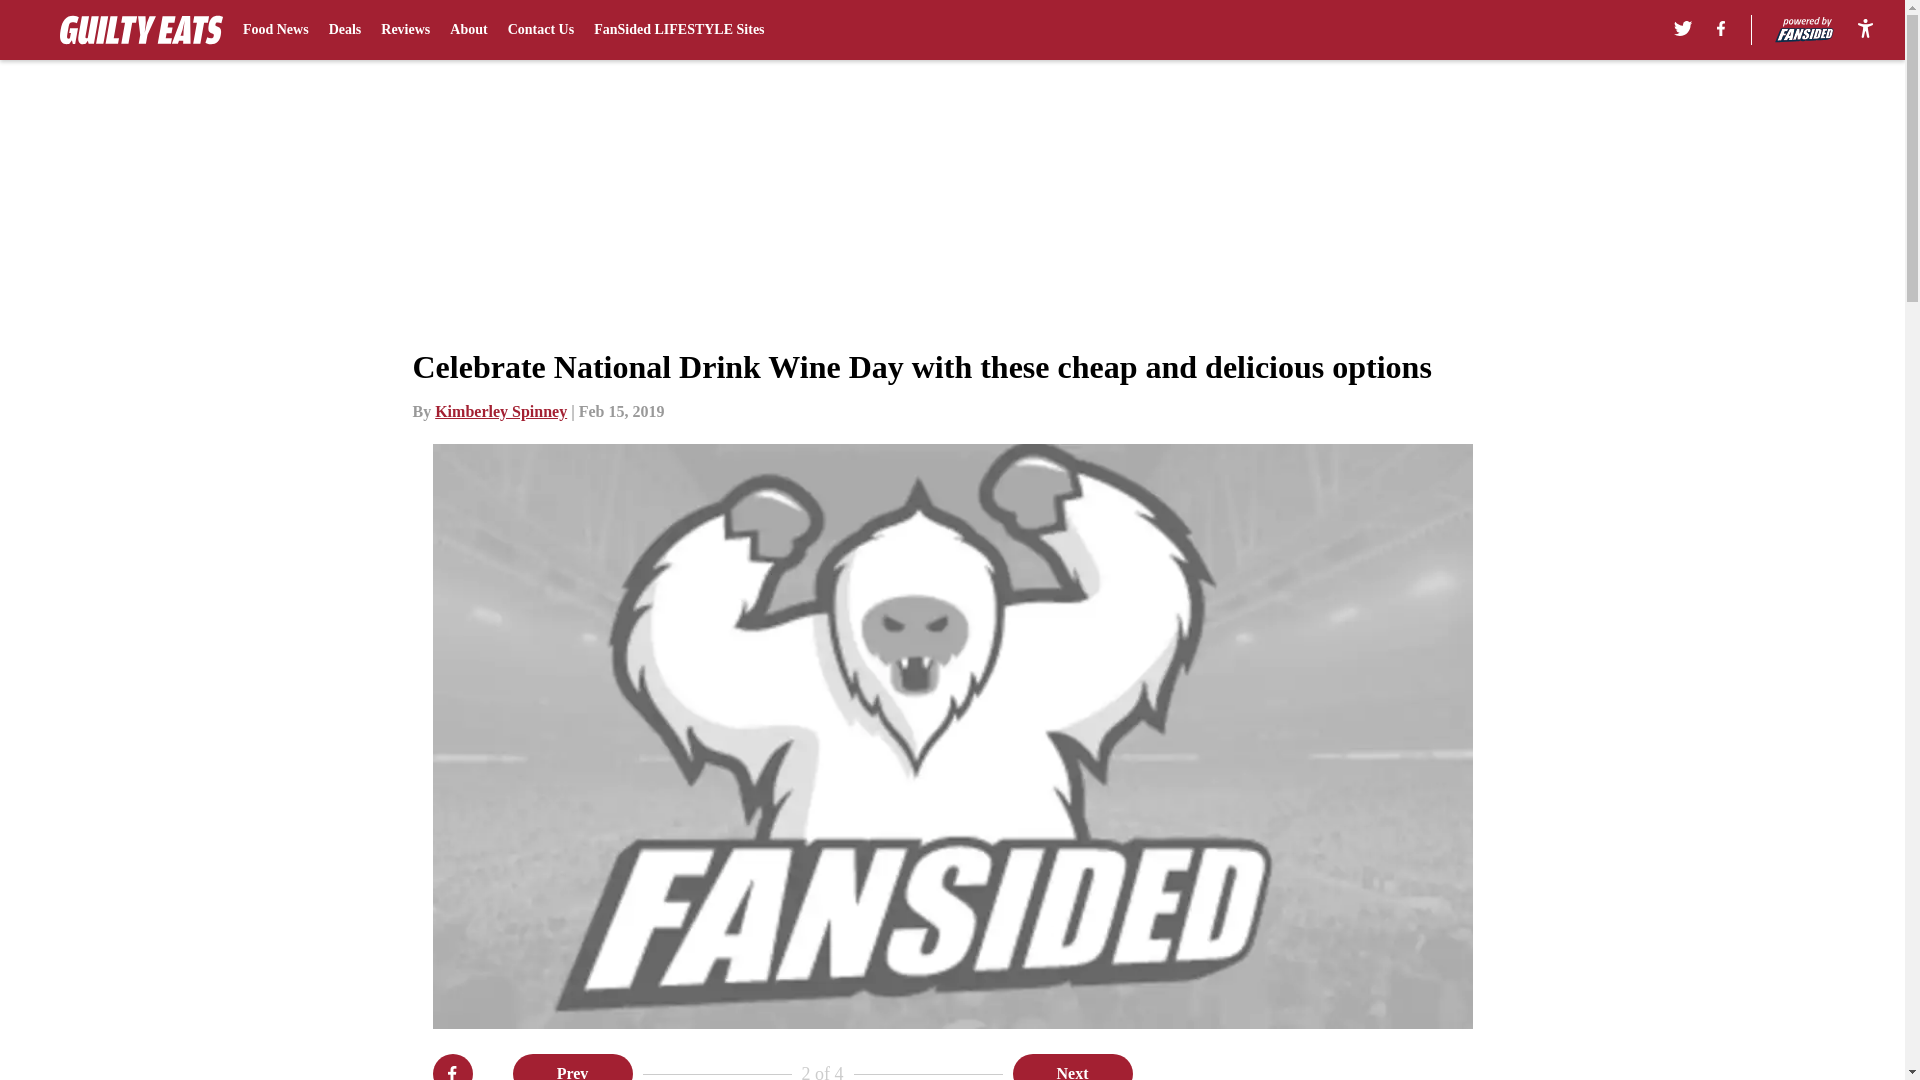  Describe the element at coordinates (405, 30) in the screenshot. I see `Reviews` at that location.